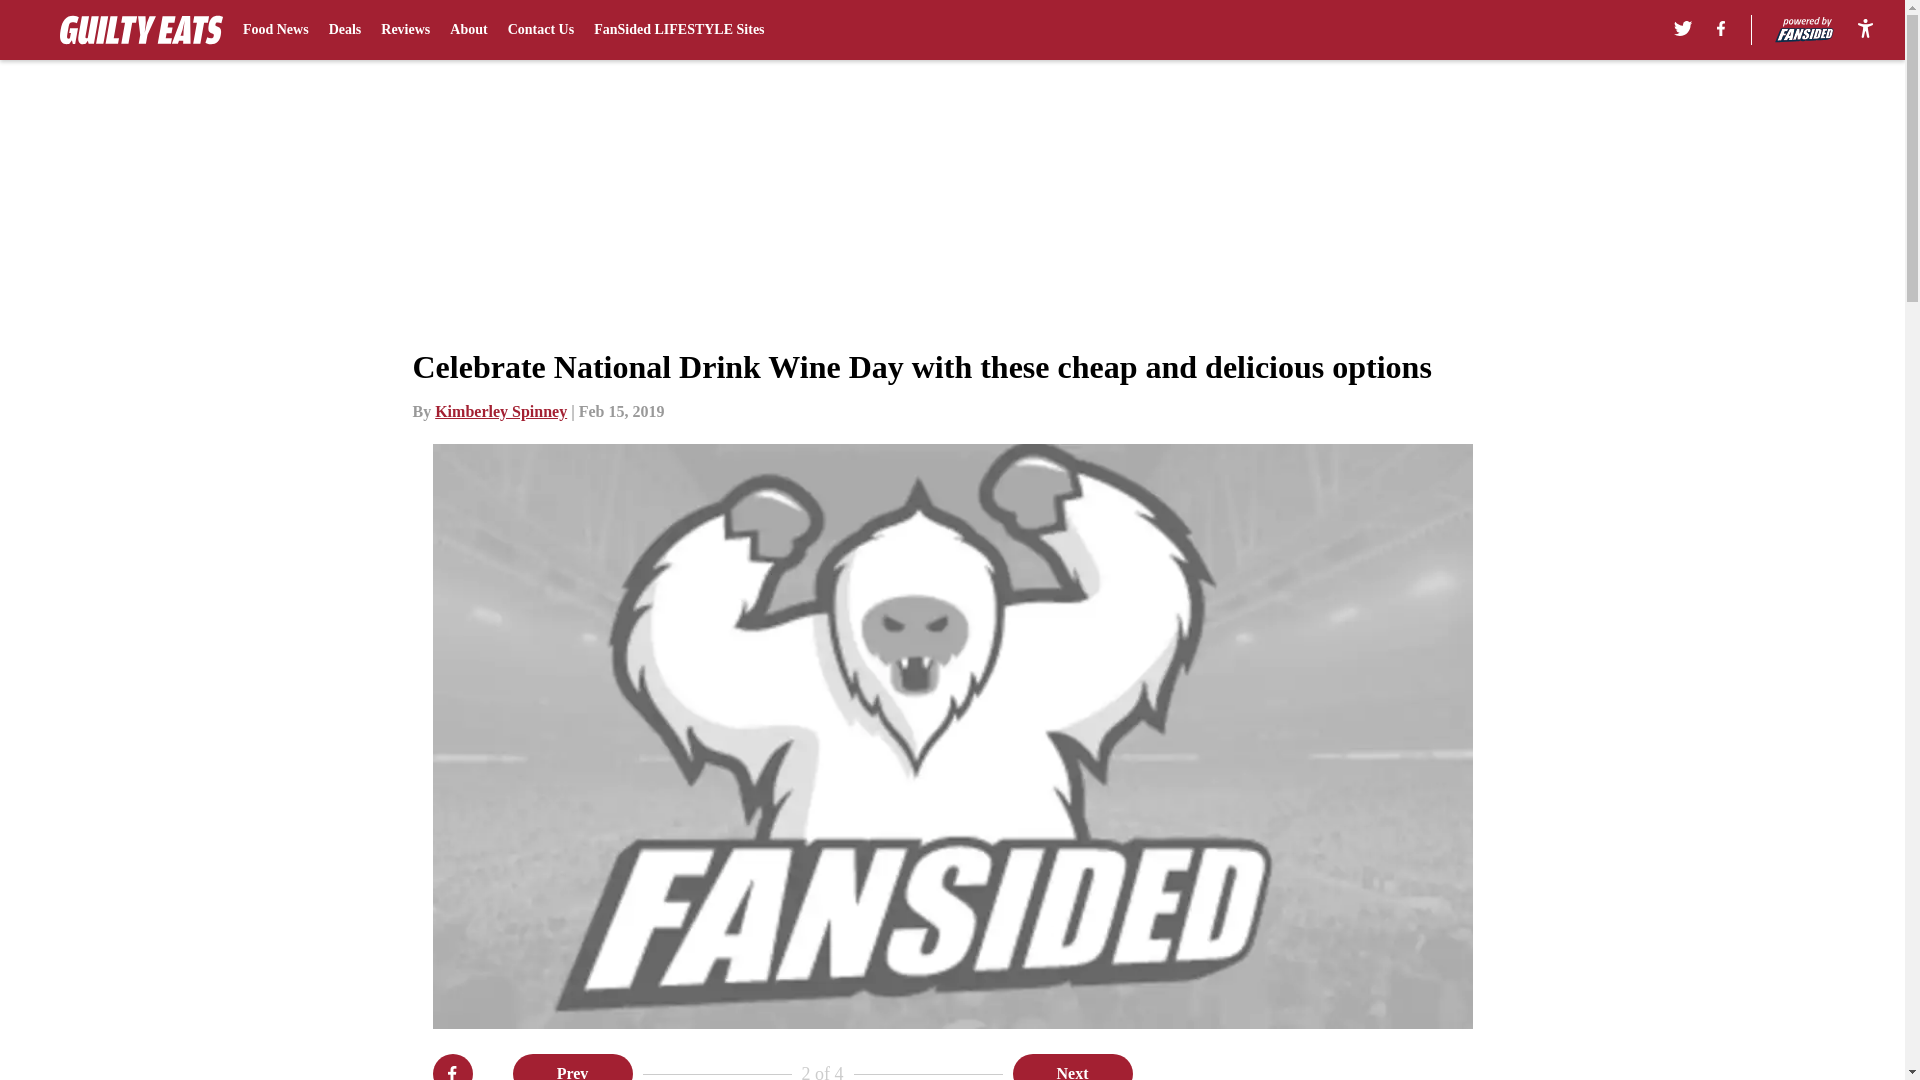  Describe the element at coordinates (405, 30) in the screenshot. I see `Reviews` at that location.